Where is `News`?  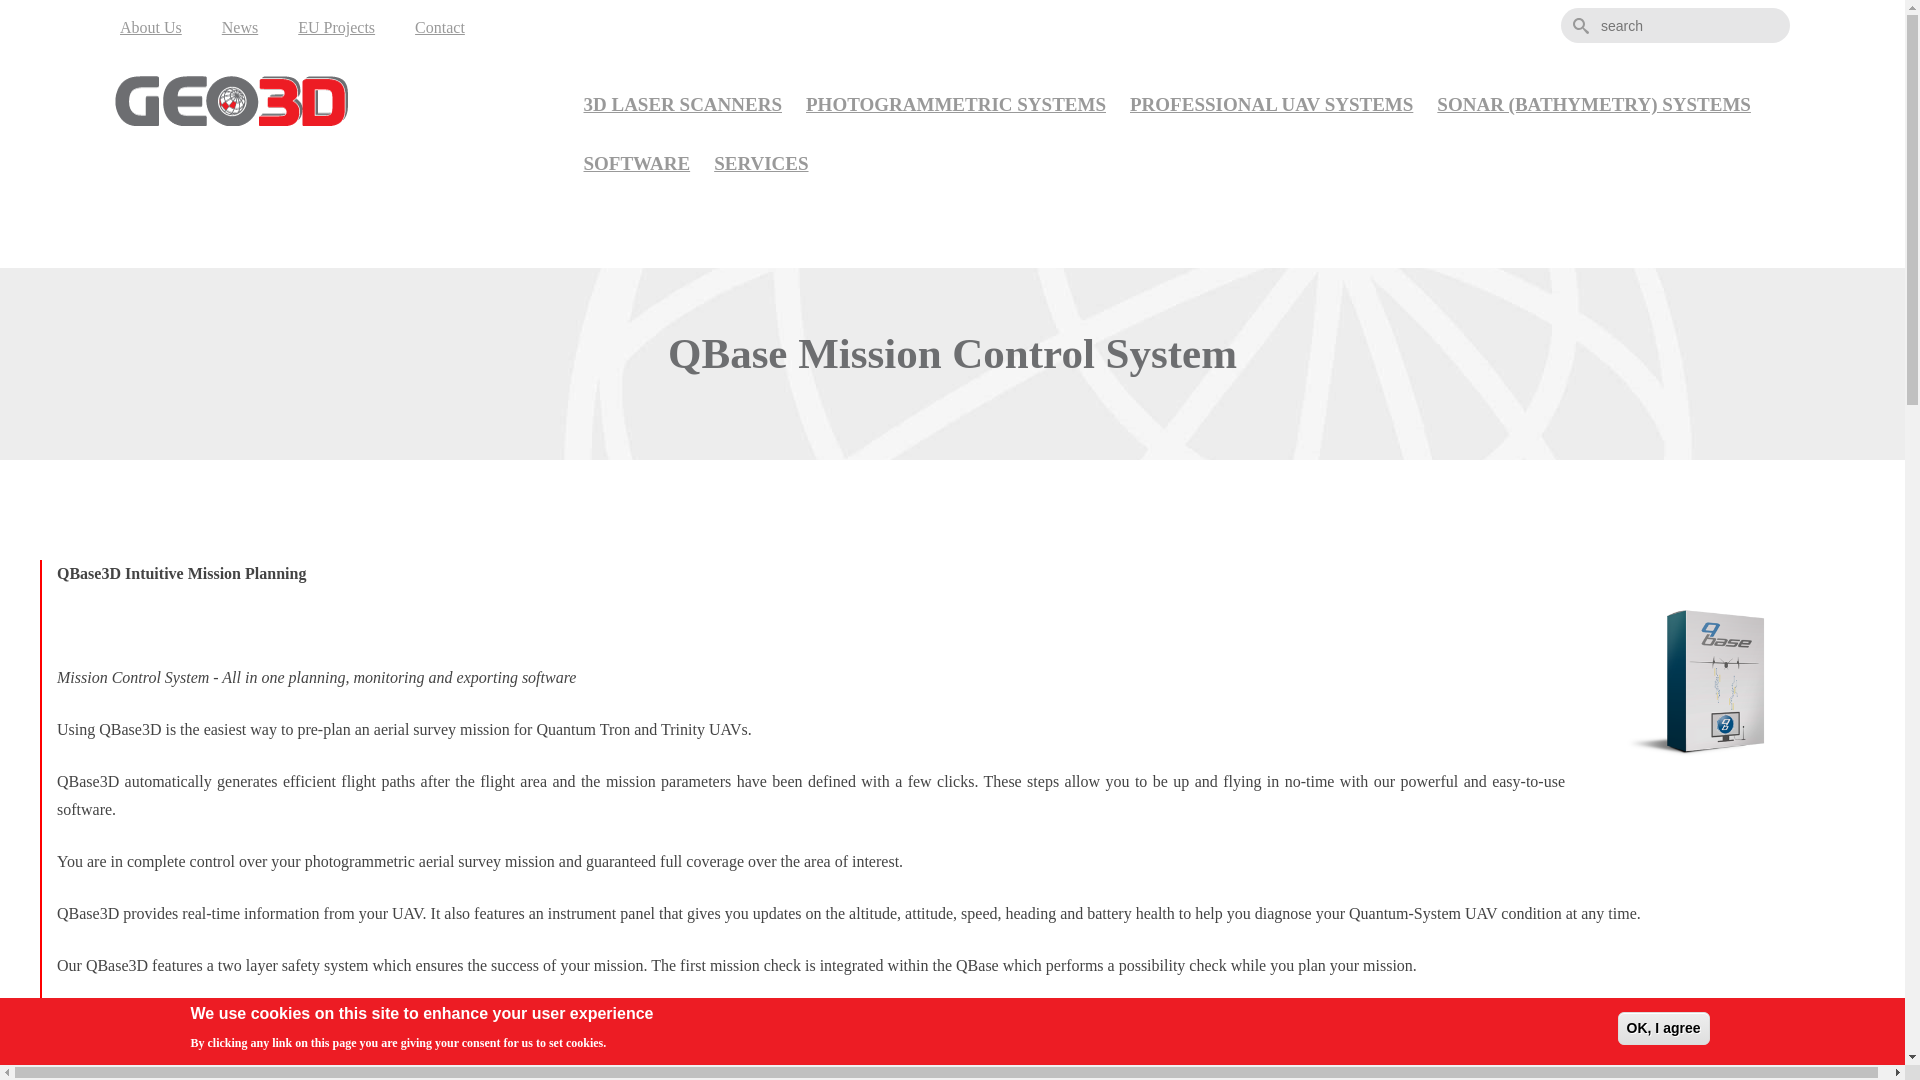
News is located at coordinates (240, 28).